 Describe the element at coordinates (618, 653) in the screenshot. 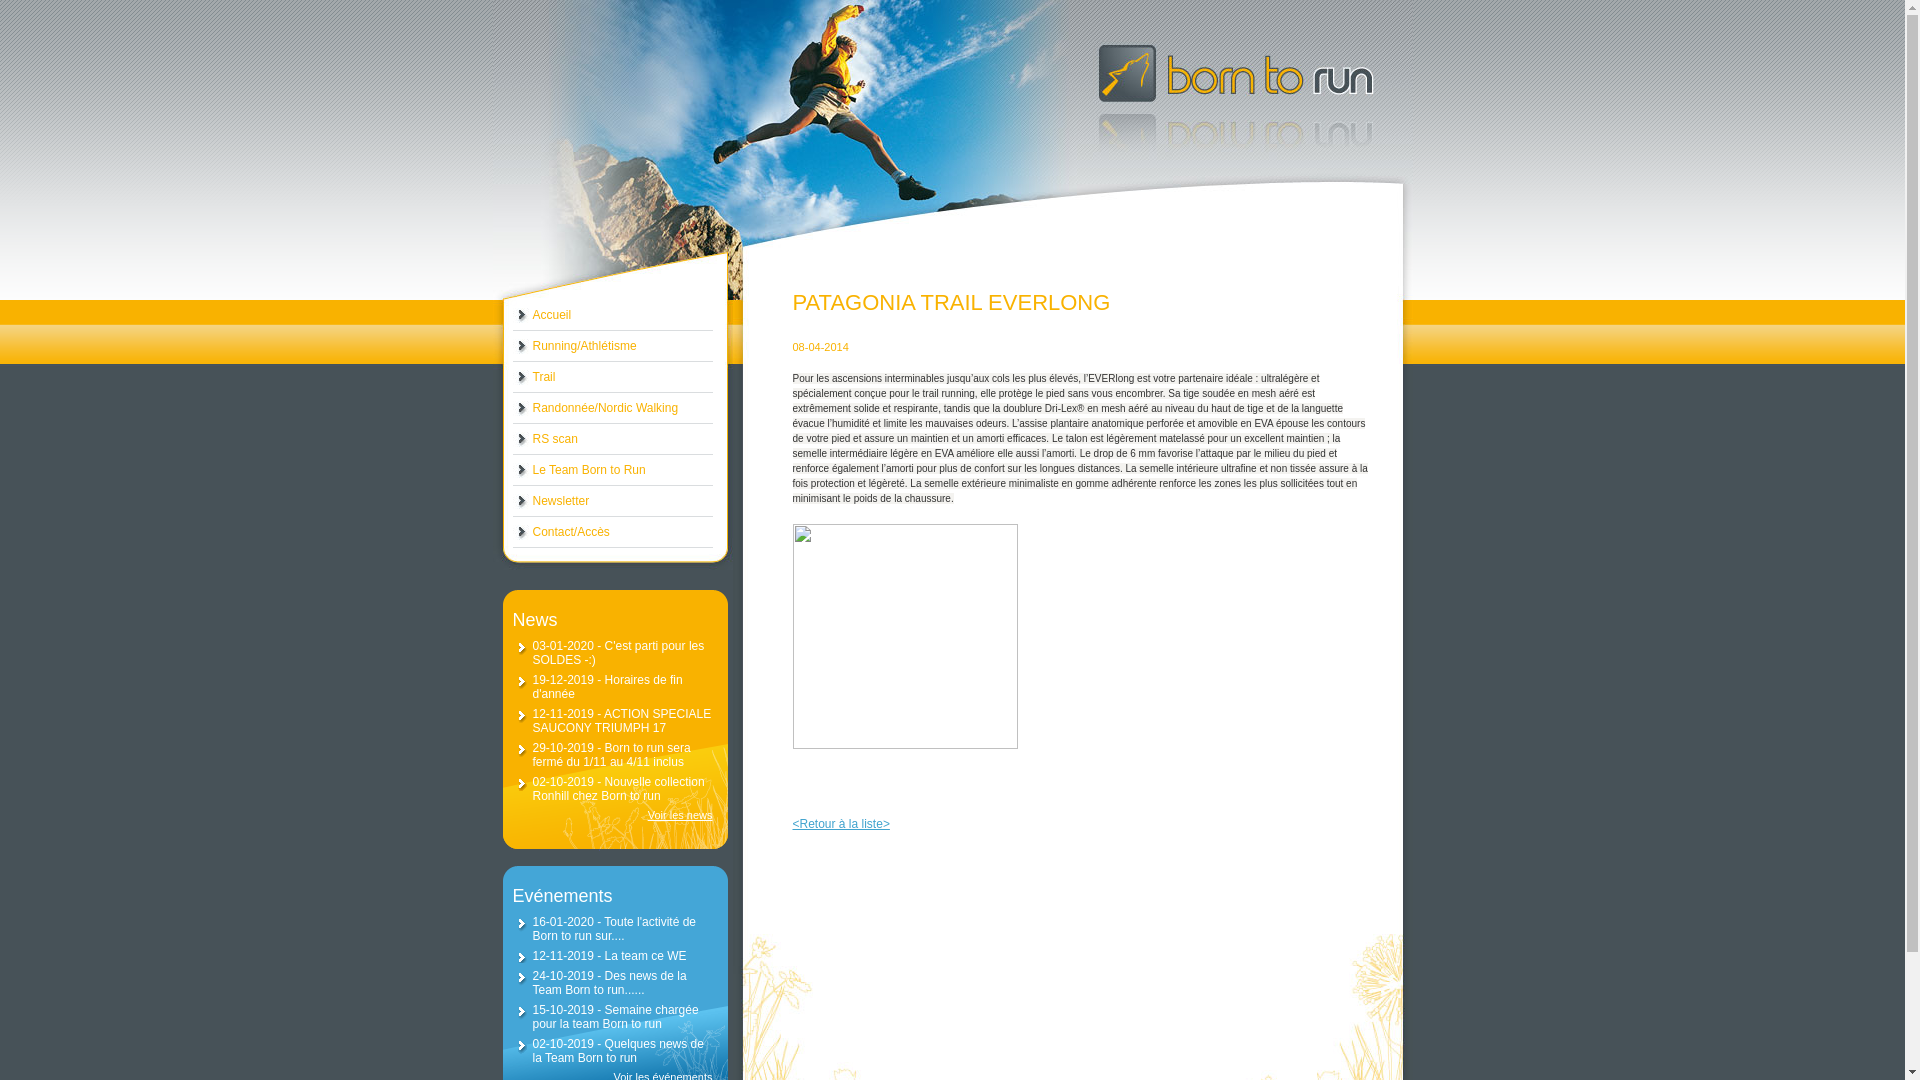

I see `03-01-2020 - C'est parti pour les SOLDES -:)` at that location.